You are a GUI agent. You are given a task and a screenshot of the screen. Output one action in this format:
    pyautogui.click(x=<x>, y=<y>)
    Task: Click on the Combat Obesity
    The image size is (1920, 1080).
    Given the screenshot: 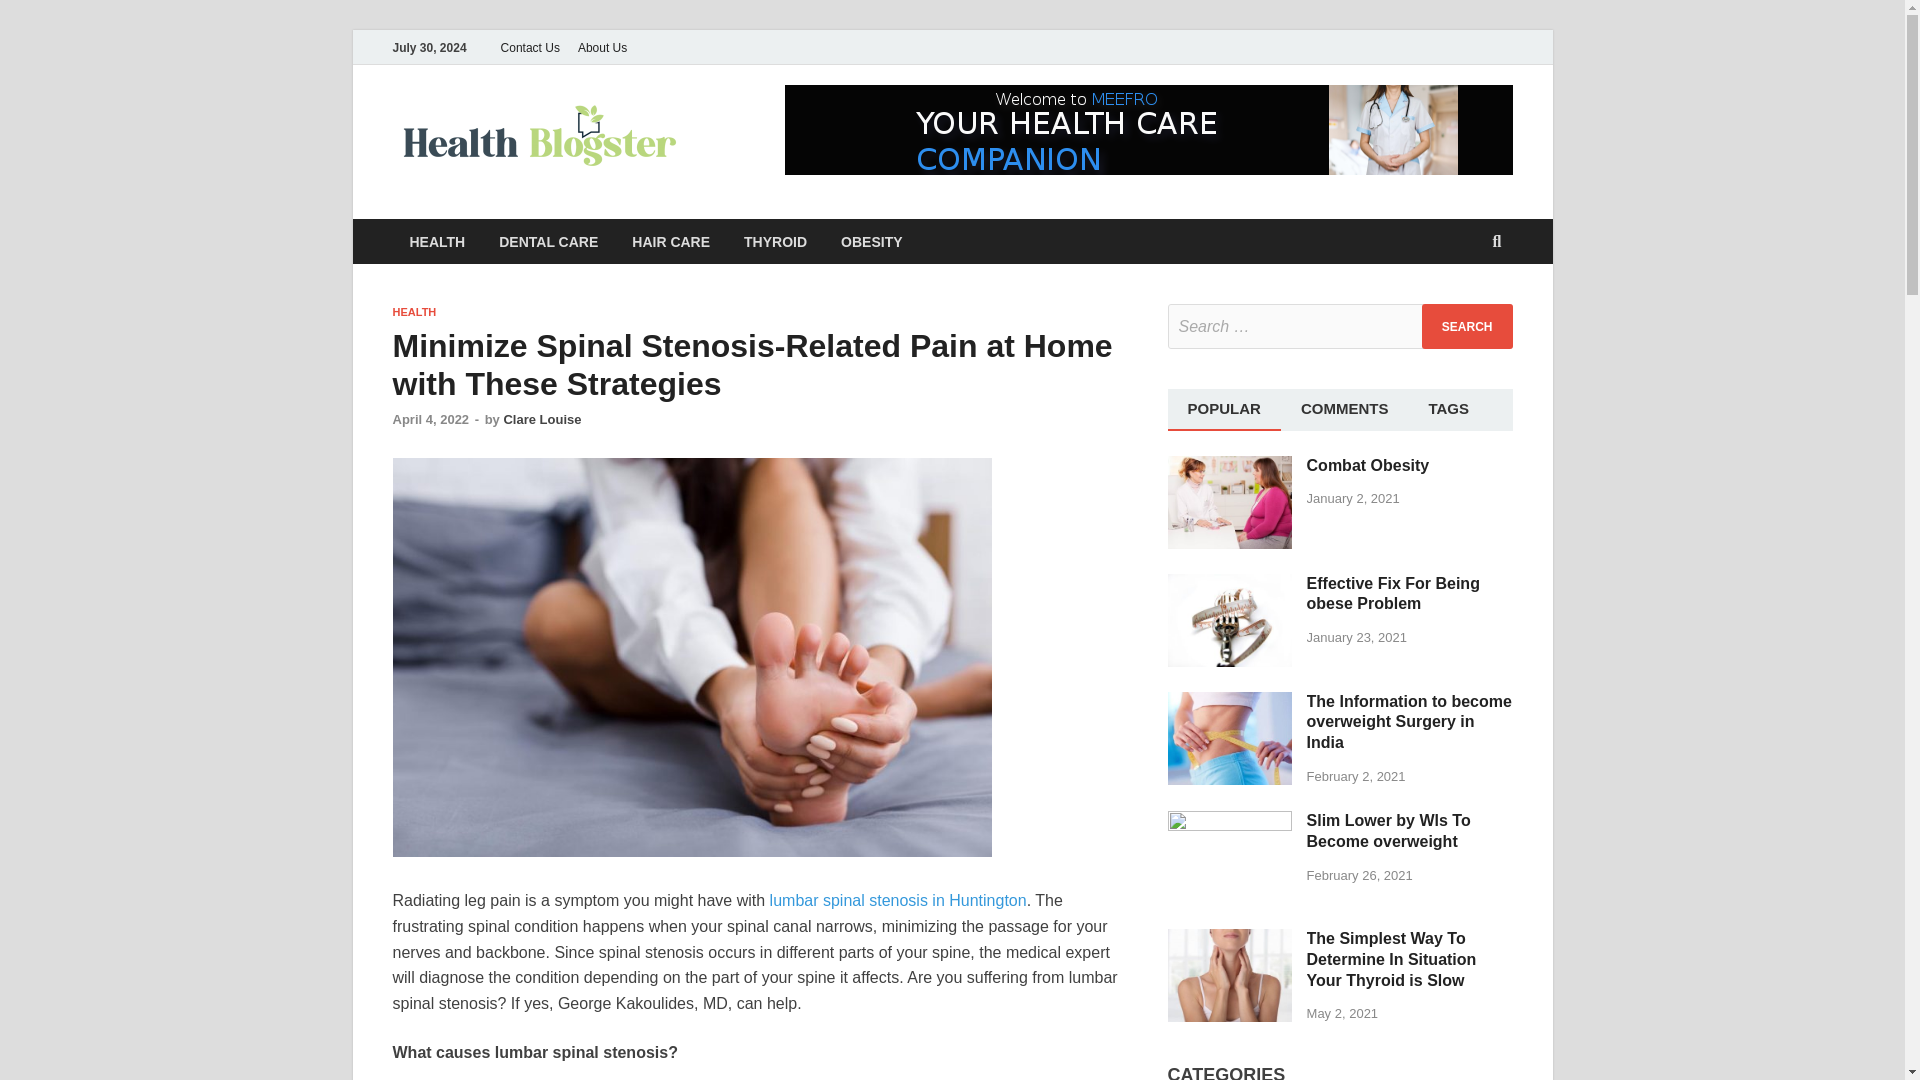 What is the action you would take?
    pyautogui.click(x=1230, y=466)
    